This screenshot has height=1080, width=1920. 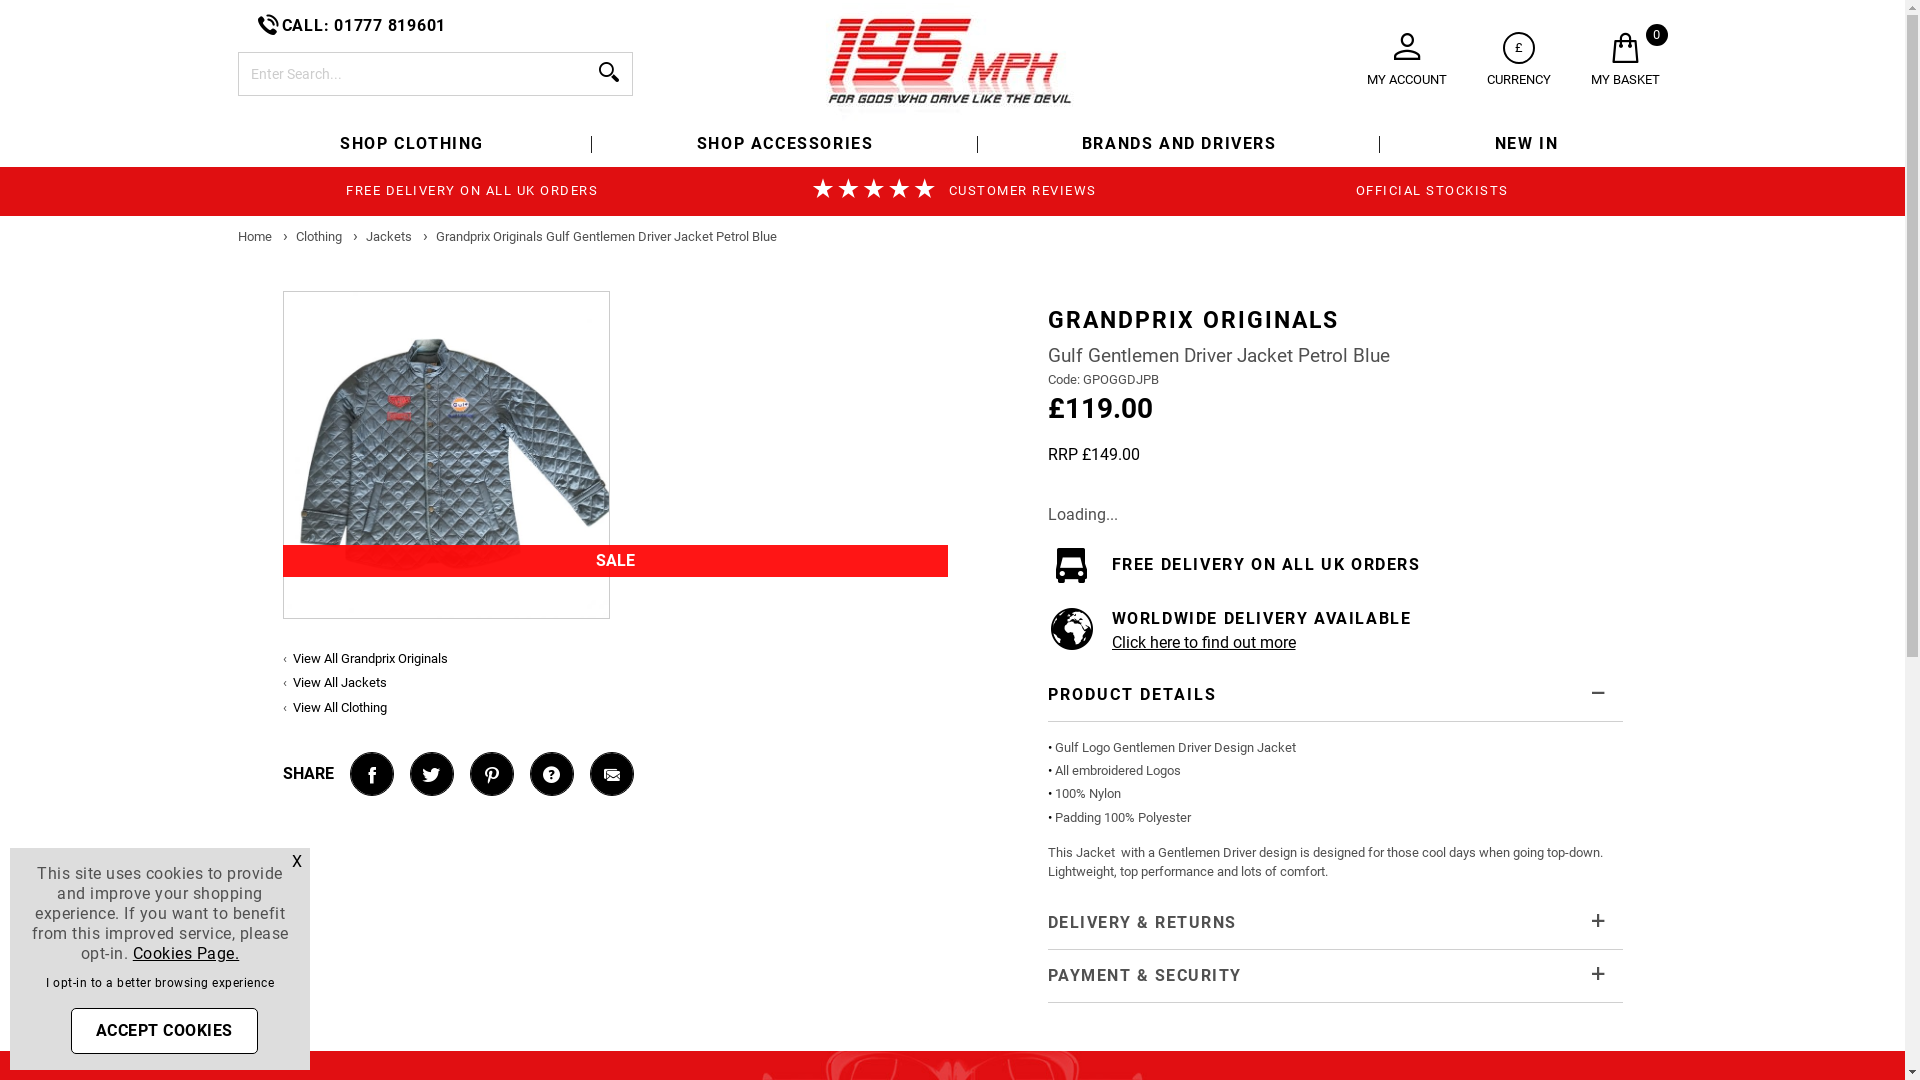 What do you see at coordinates (340, 708) in the screenshot?
I see `View All Clothing` at bounding box center [340, 708].